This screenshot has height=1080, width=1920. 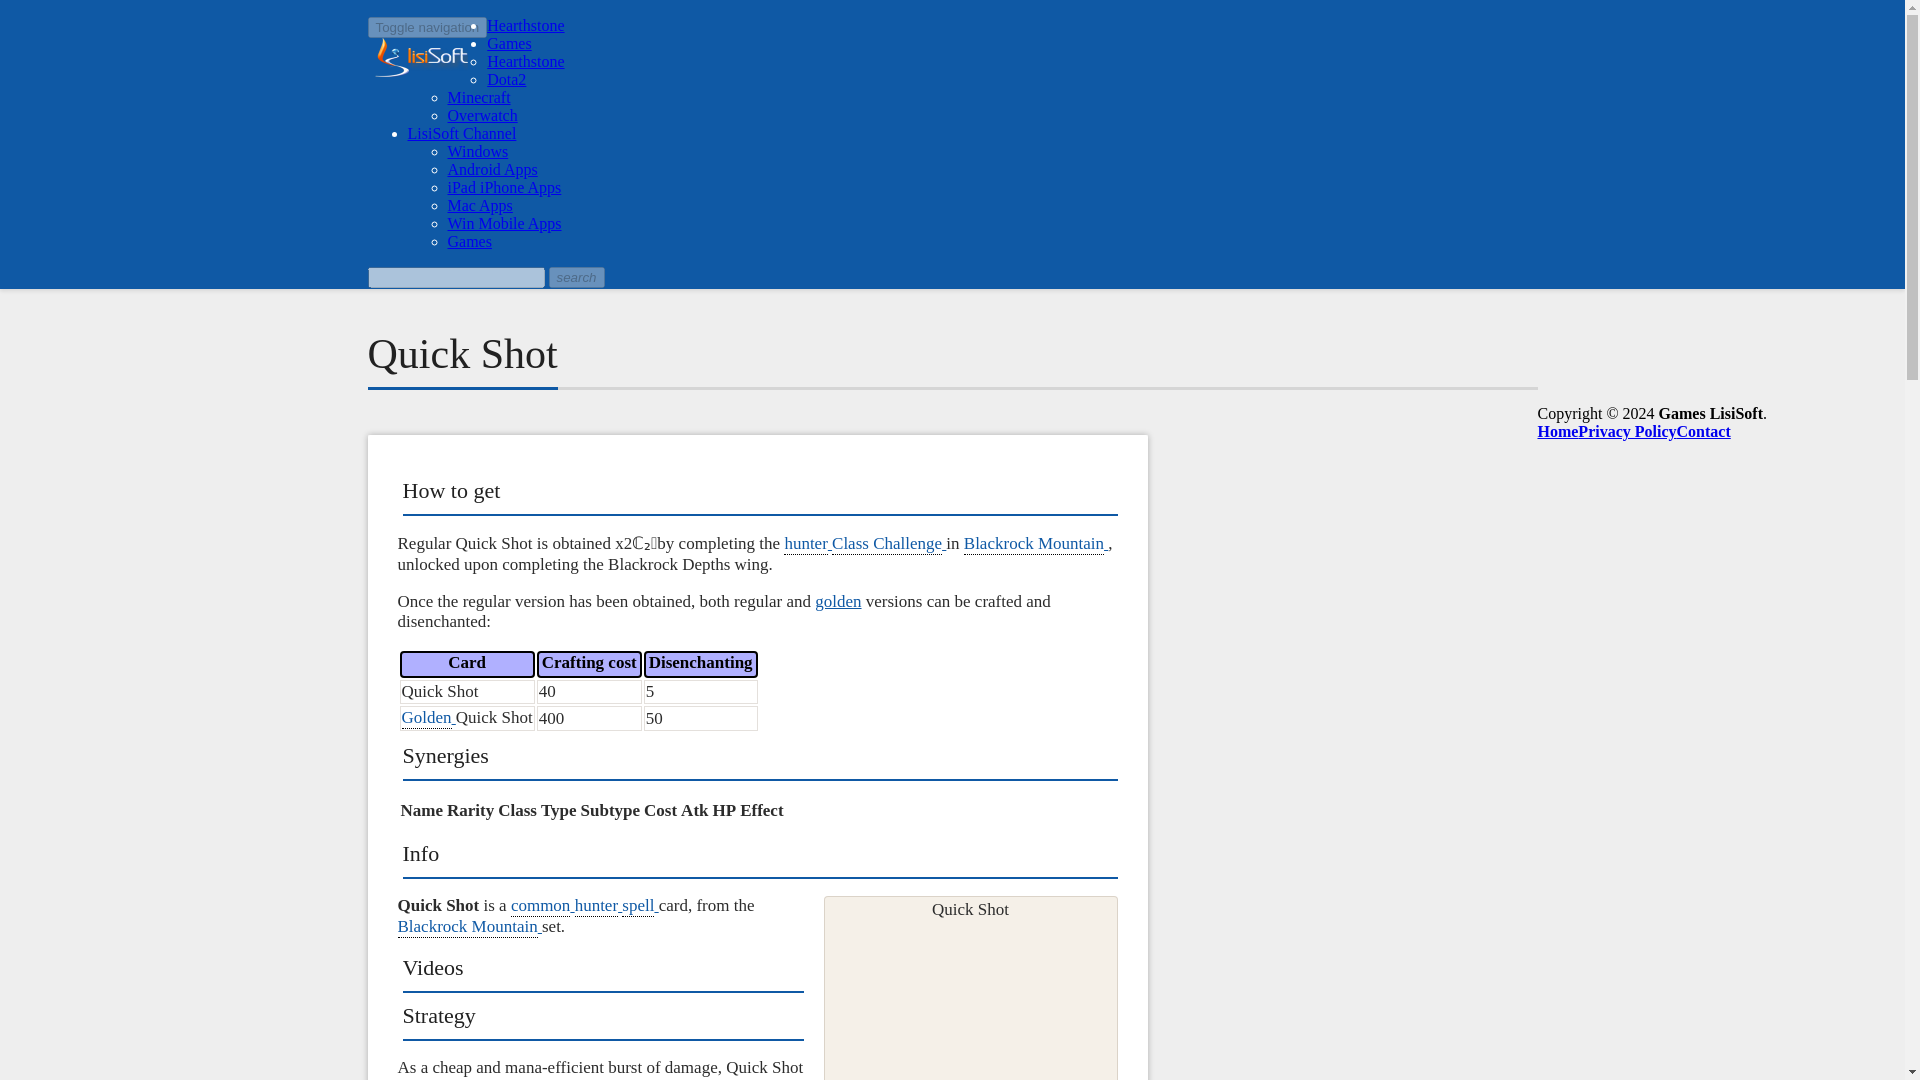 I want to click on Blackrock Mountain, so click(x=469, y=926).